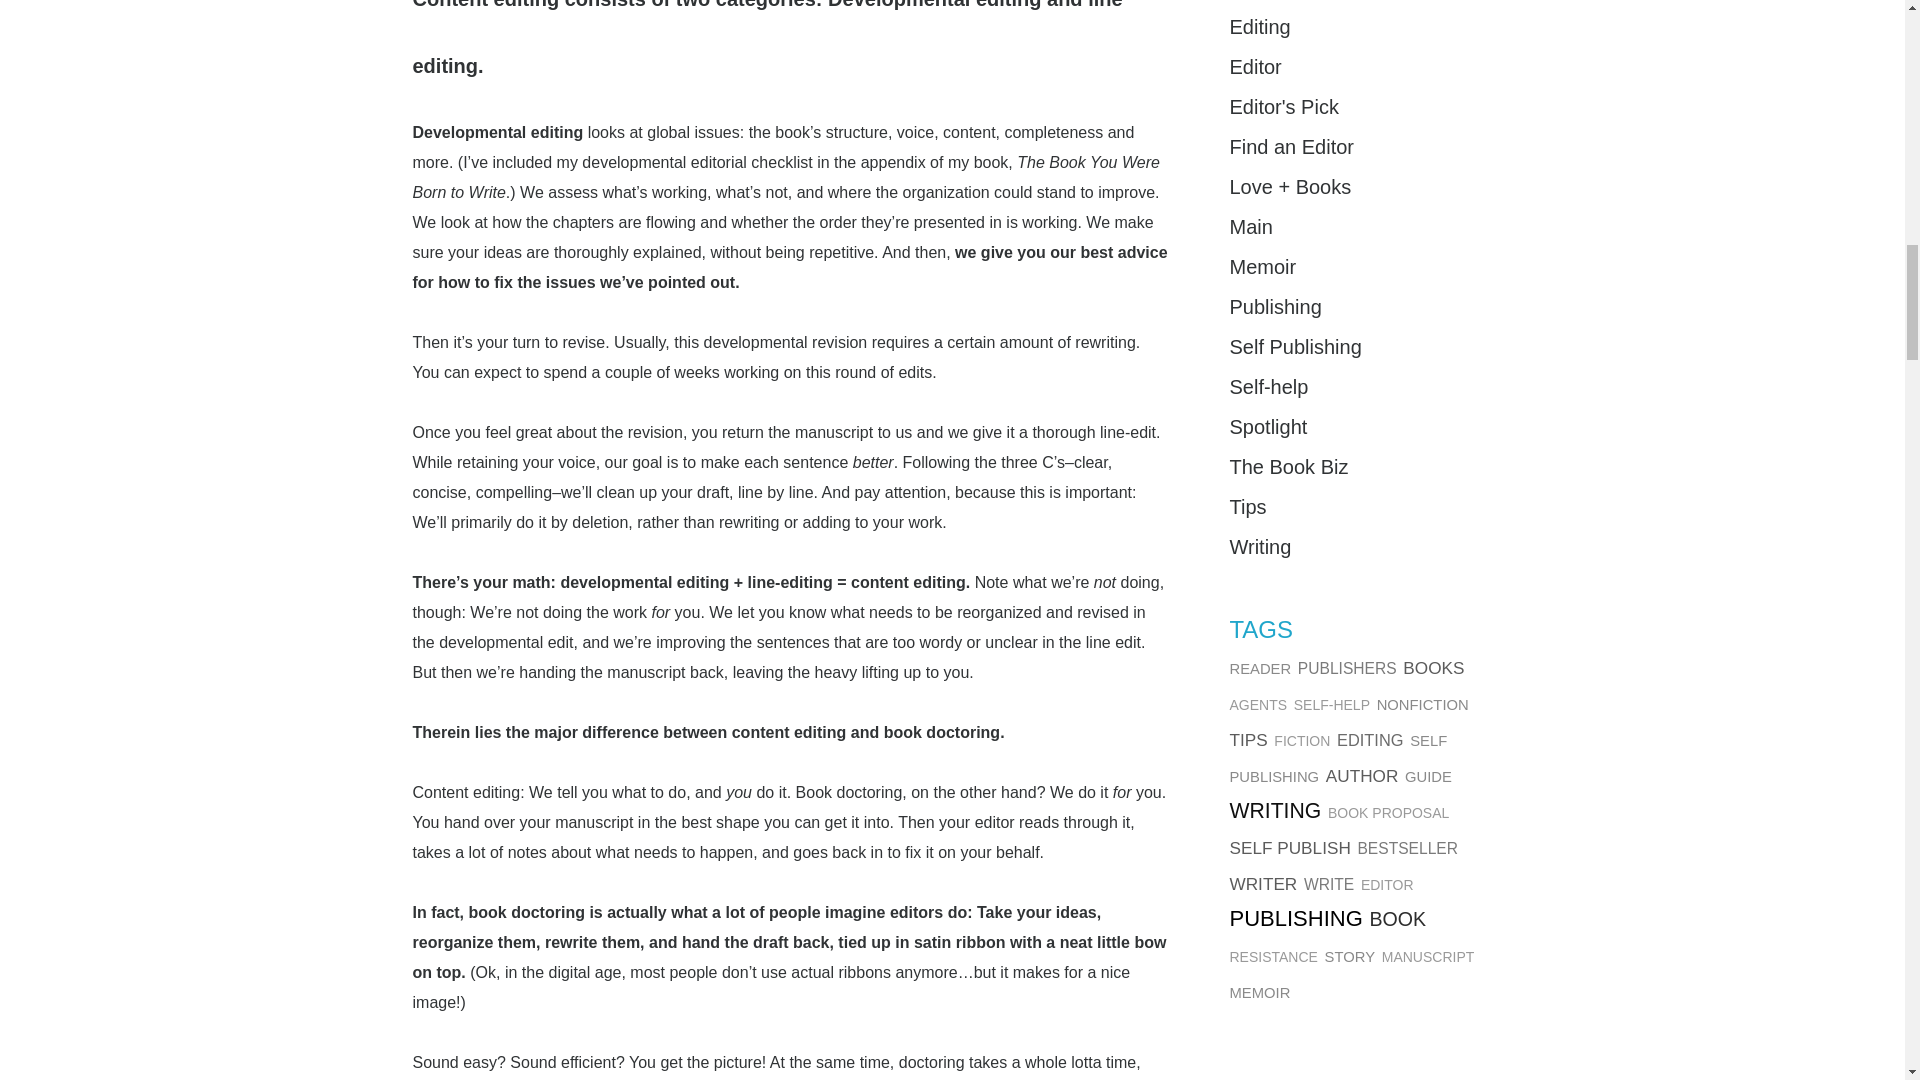  I want to click on The Book You Were Born to Write, so click(786, 177).